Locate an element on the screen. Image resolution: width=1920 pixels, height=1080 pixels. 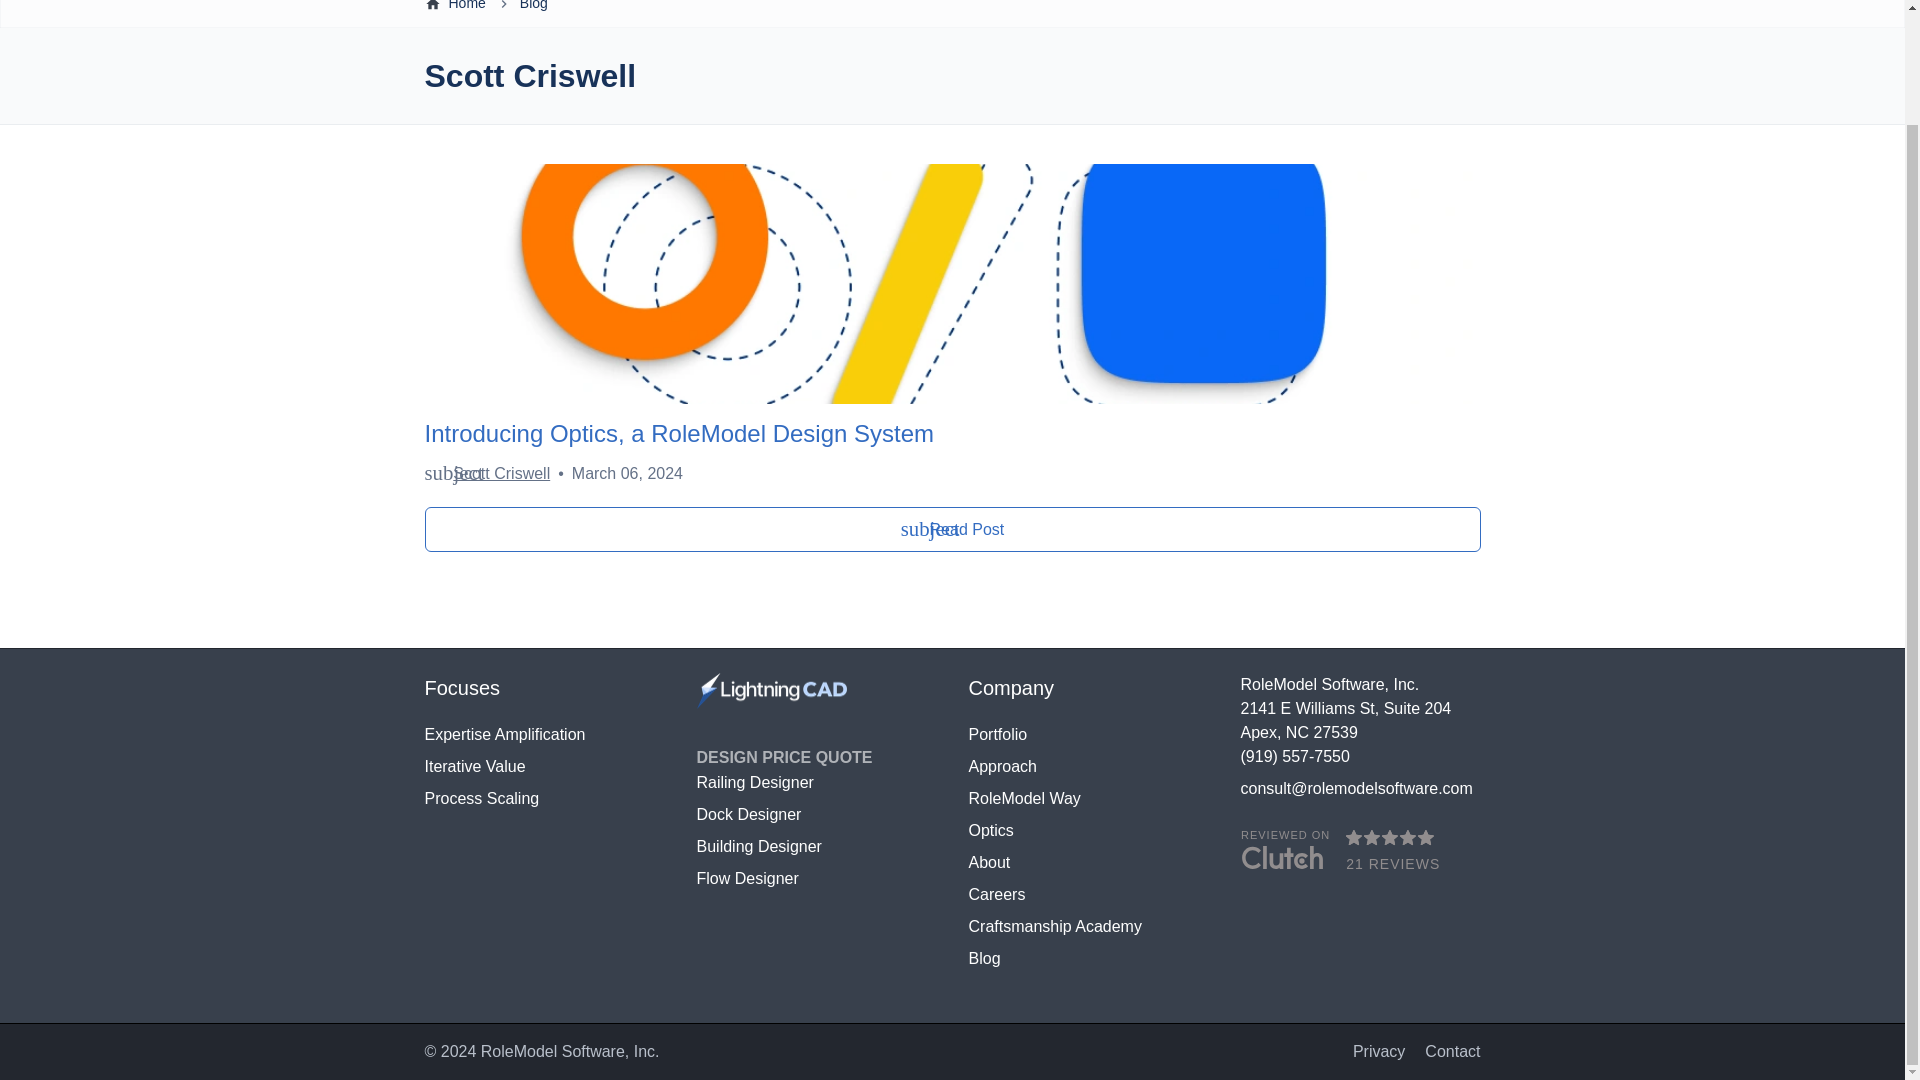
Home is located at coordinates (466, 10).